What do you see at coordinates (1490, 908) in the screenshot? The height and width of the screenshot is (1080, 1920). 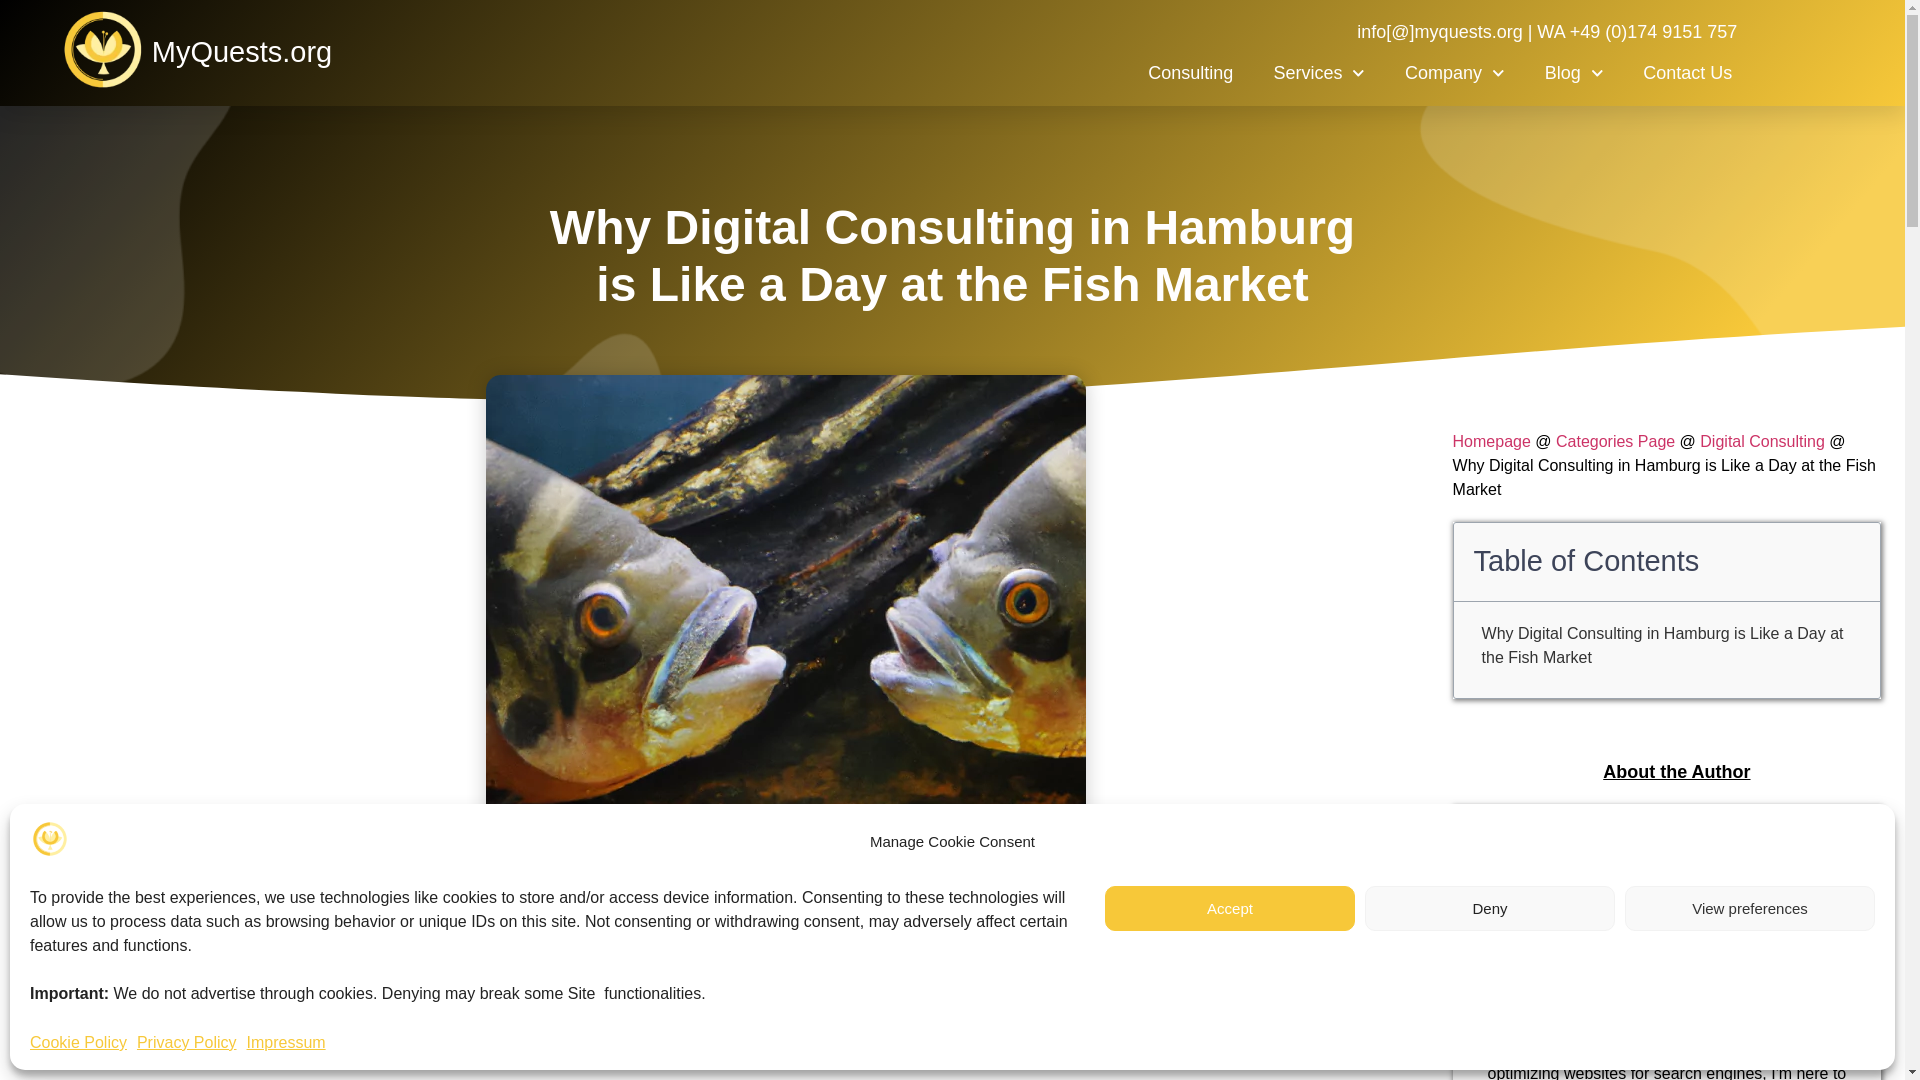 I see `Deny` at bounding box center [1490, 908].